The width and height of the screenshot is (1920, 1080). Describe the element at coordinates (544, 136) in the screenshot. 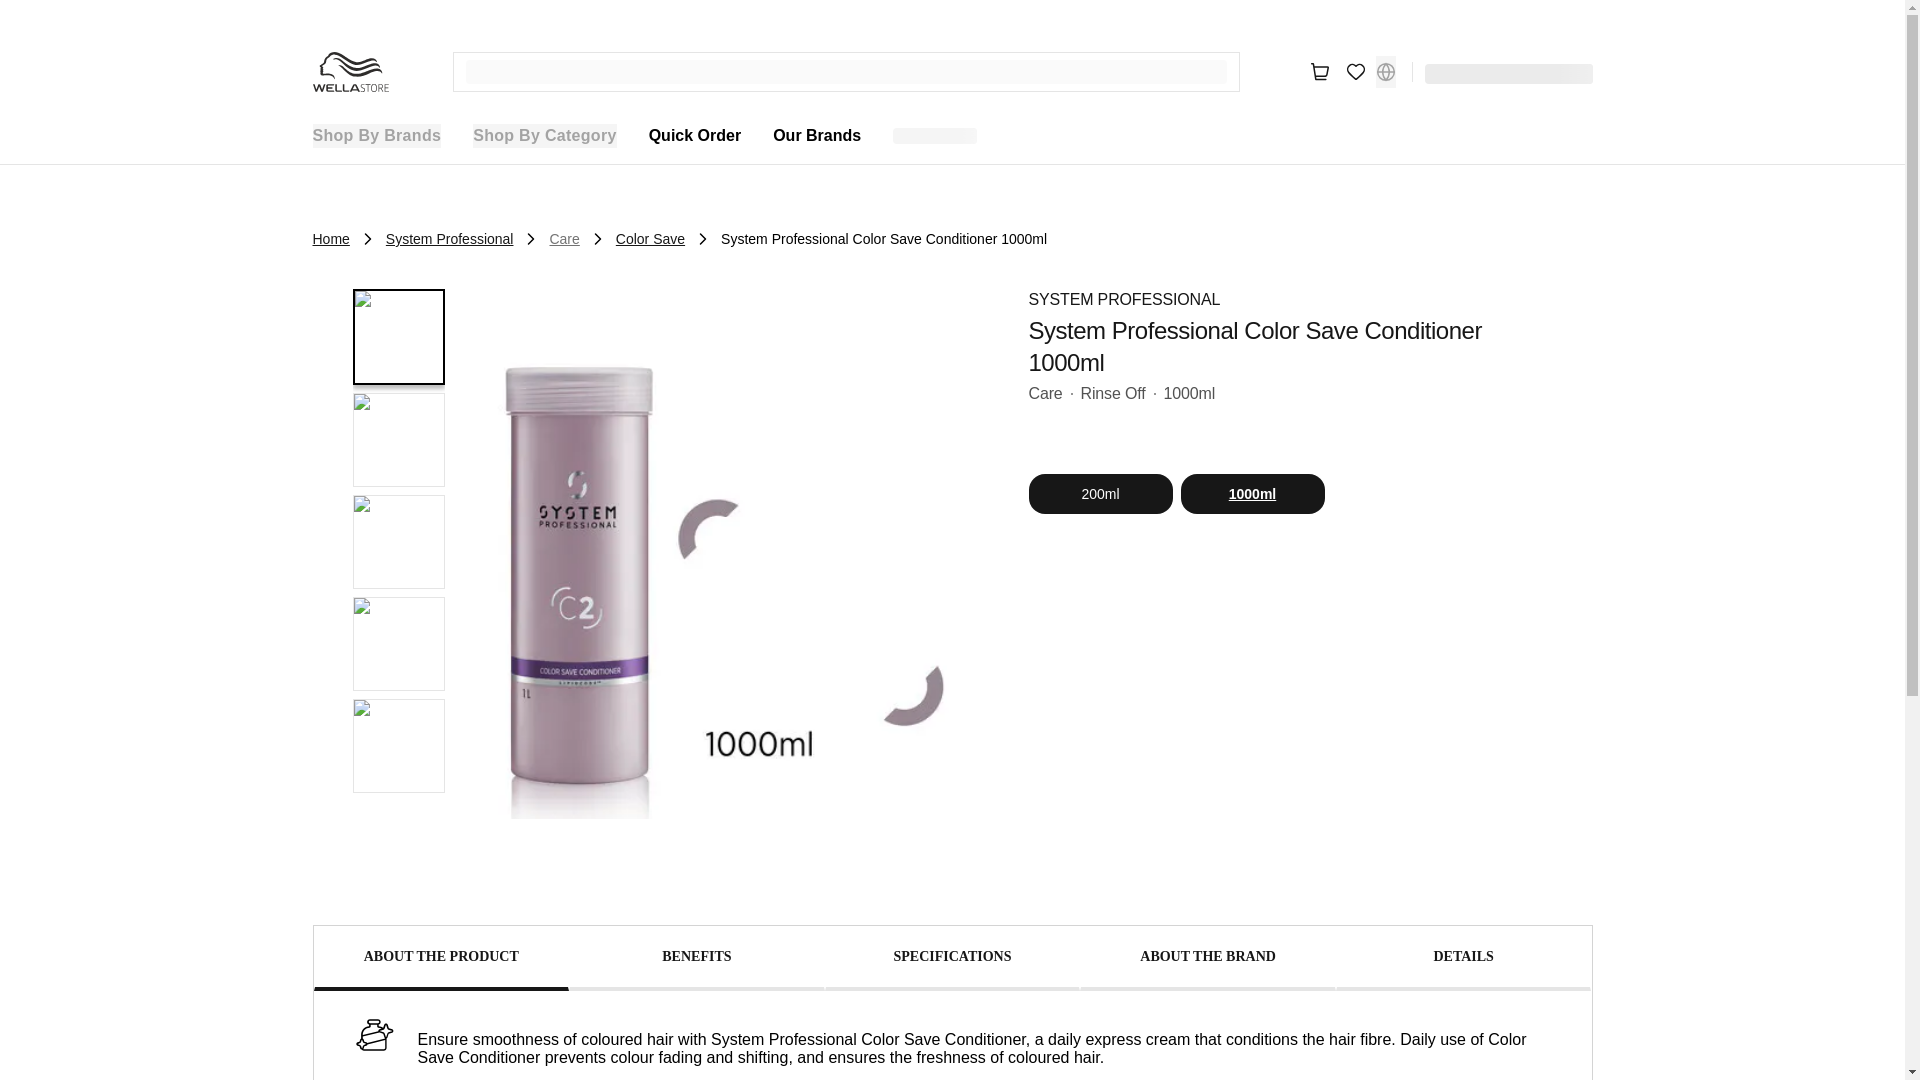

I see `Shop By Category` at that location.